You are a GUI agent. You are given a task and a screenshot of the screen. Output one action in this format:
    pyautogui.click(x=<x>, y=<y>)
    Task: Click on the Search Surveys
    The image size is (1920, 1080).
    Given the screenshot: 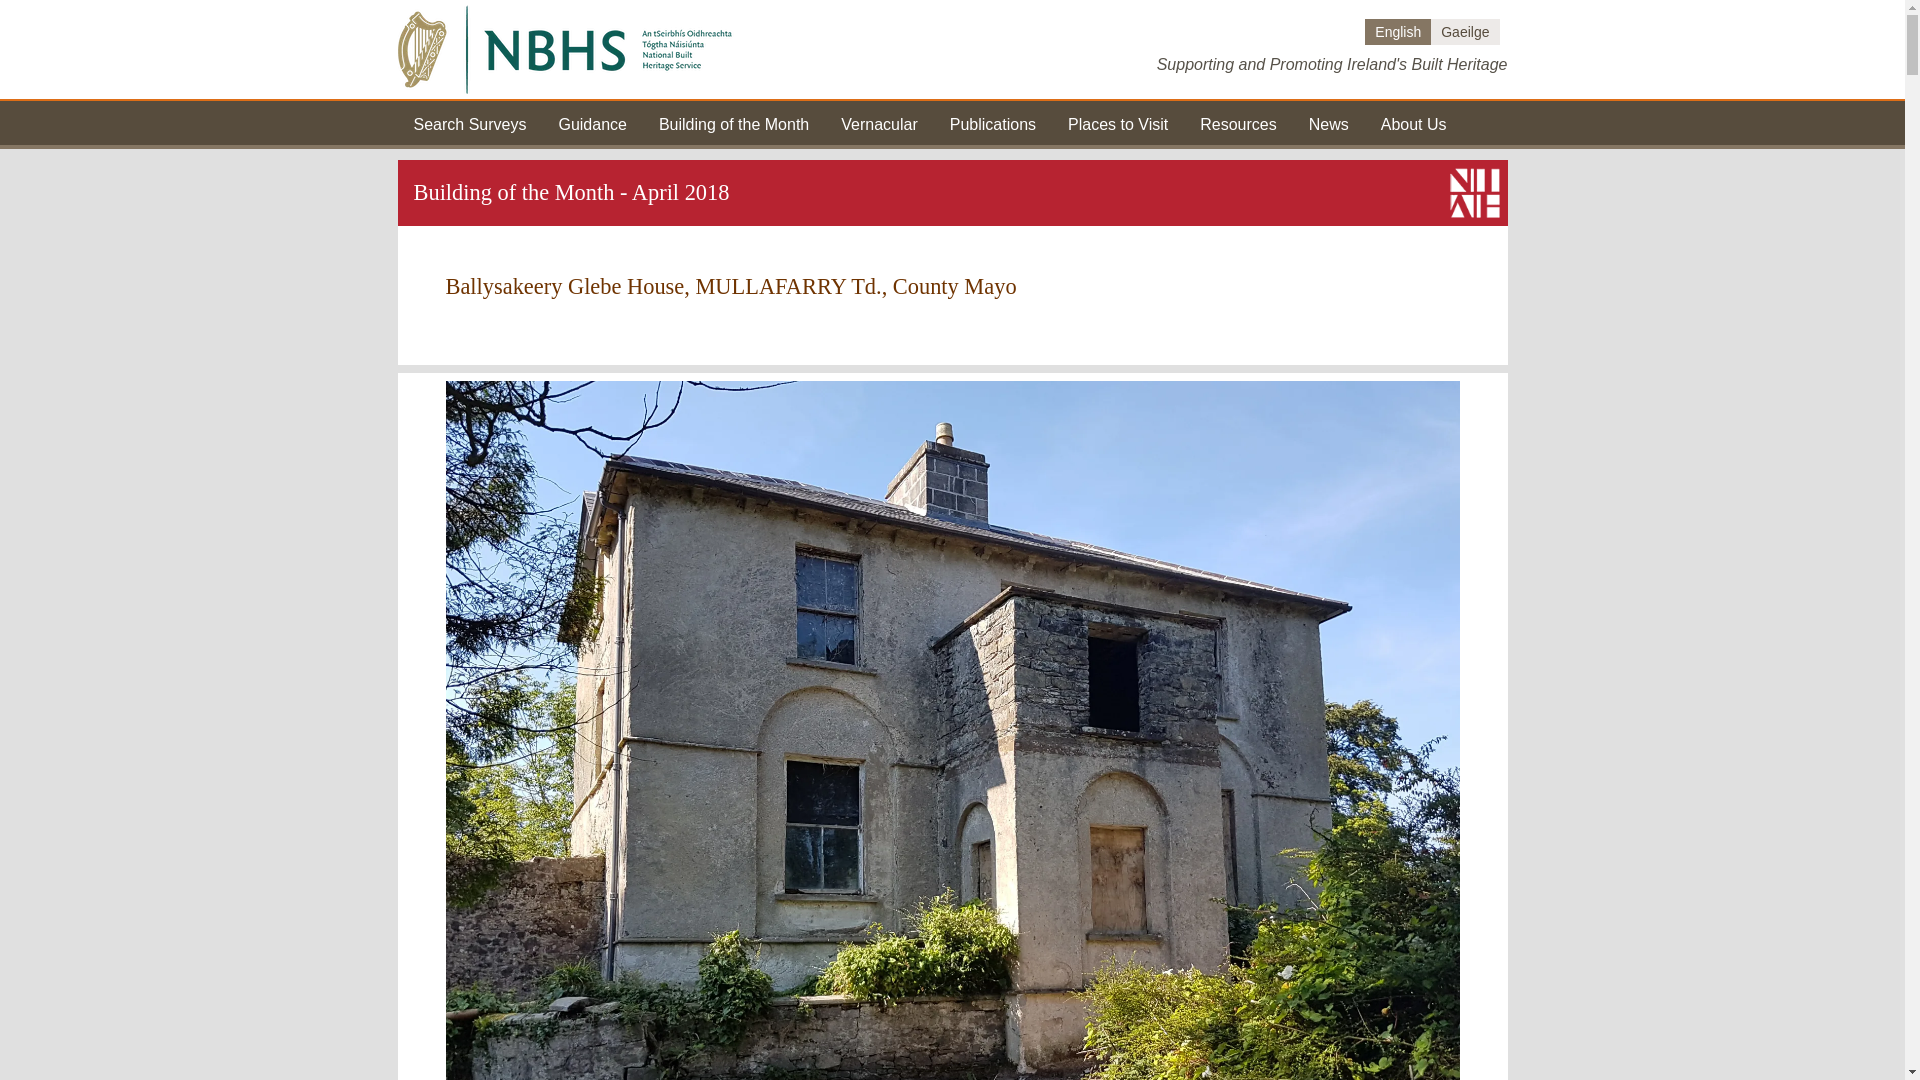 What is the action you would take?
    pyautogui.click(x=470, y=122)
    